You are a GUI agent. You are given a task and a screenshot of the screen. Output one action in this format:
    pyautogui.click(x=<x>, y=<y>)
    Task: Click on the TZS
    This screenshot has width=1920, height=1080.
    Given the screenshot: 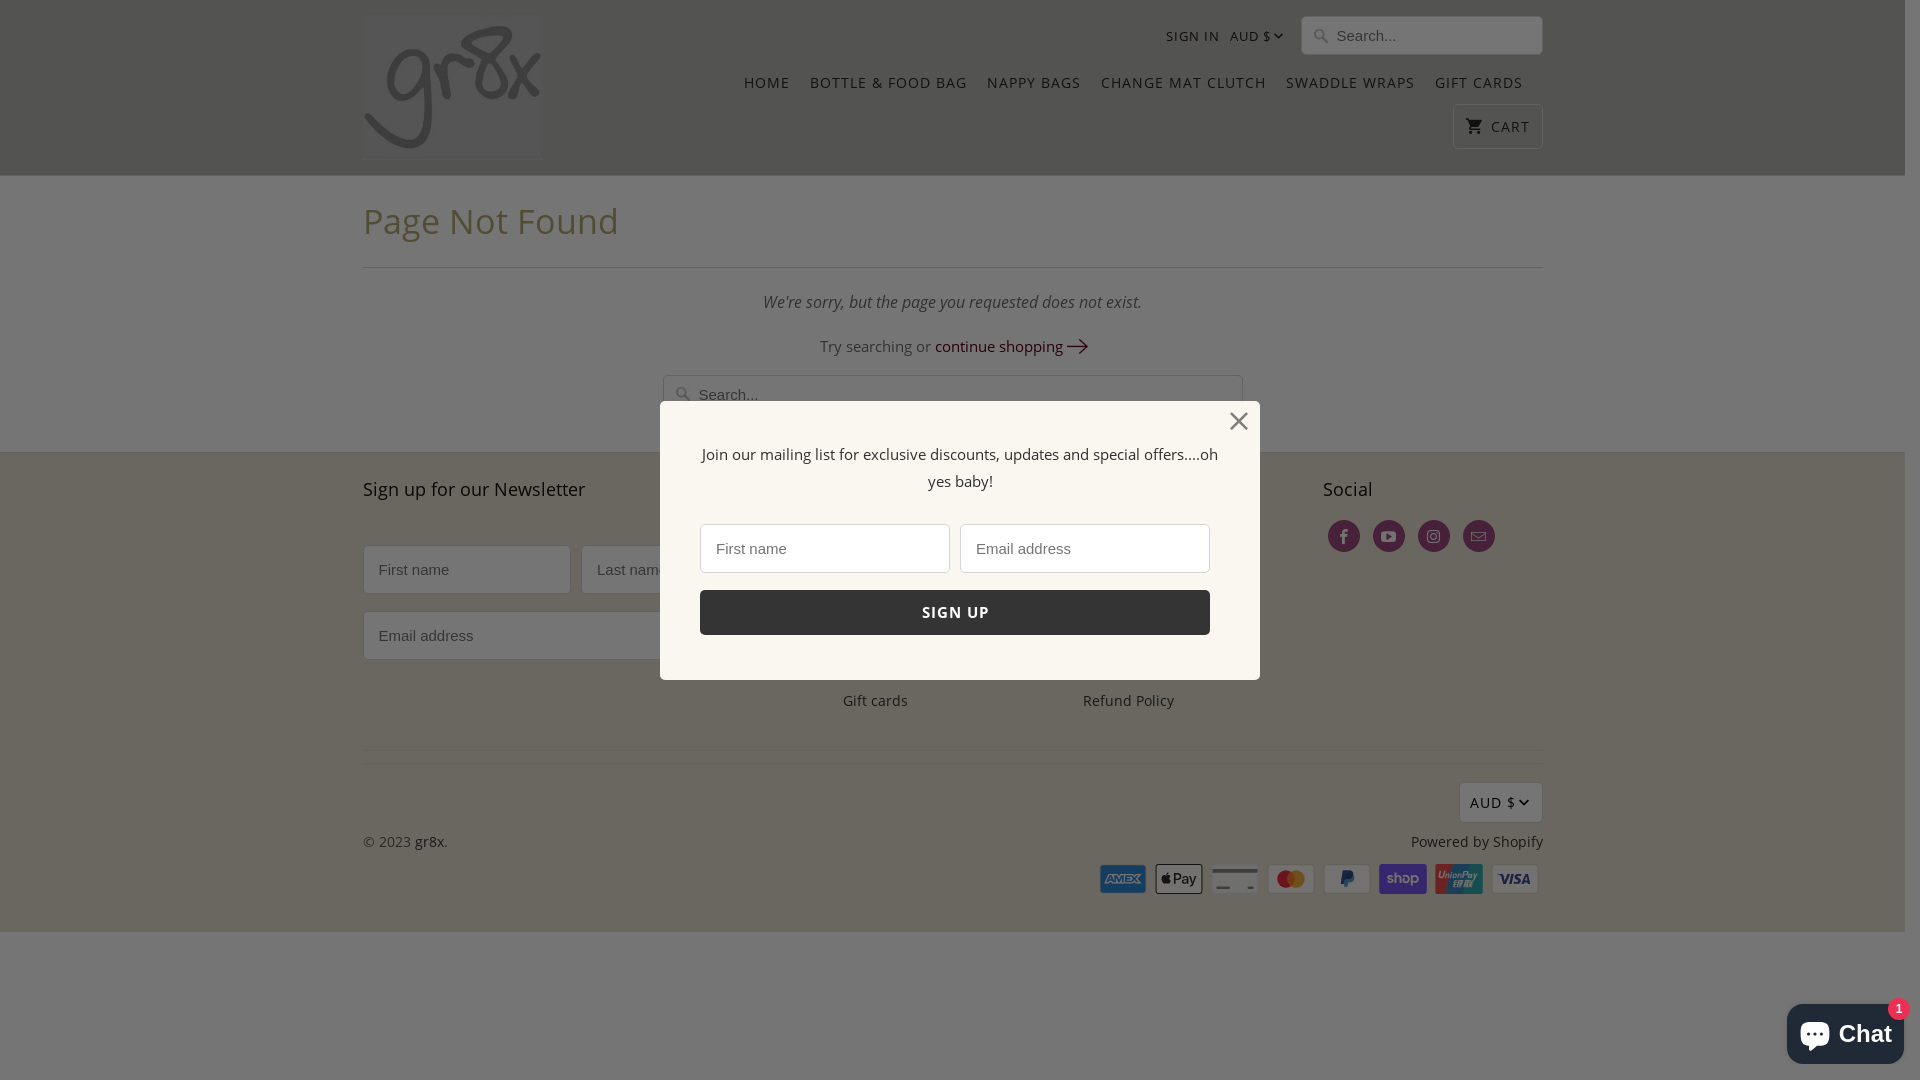 What is the action you would take?
    pyautogui.click(x=1526, y=244)
    